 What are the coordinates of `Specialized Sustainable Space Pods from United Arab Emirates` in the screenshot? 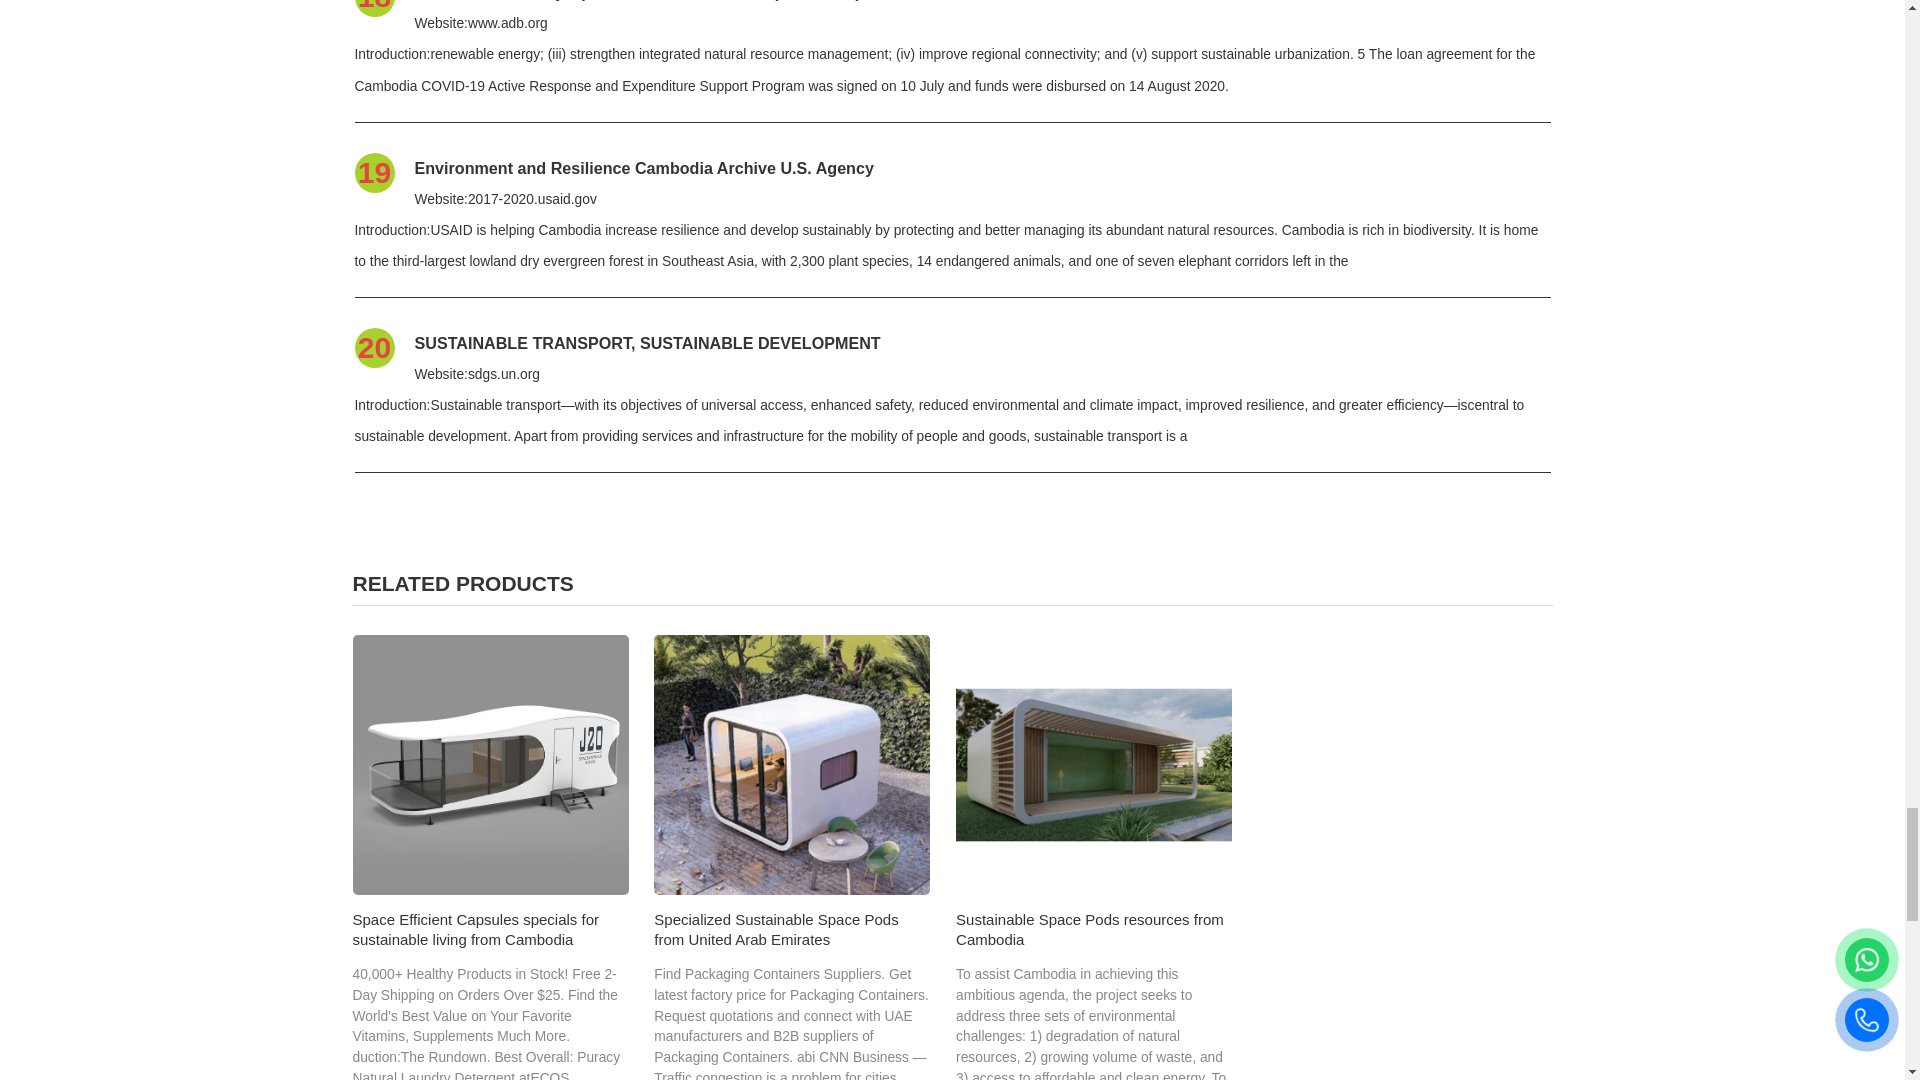 It's located at (792, 765).